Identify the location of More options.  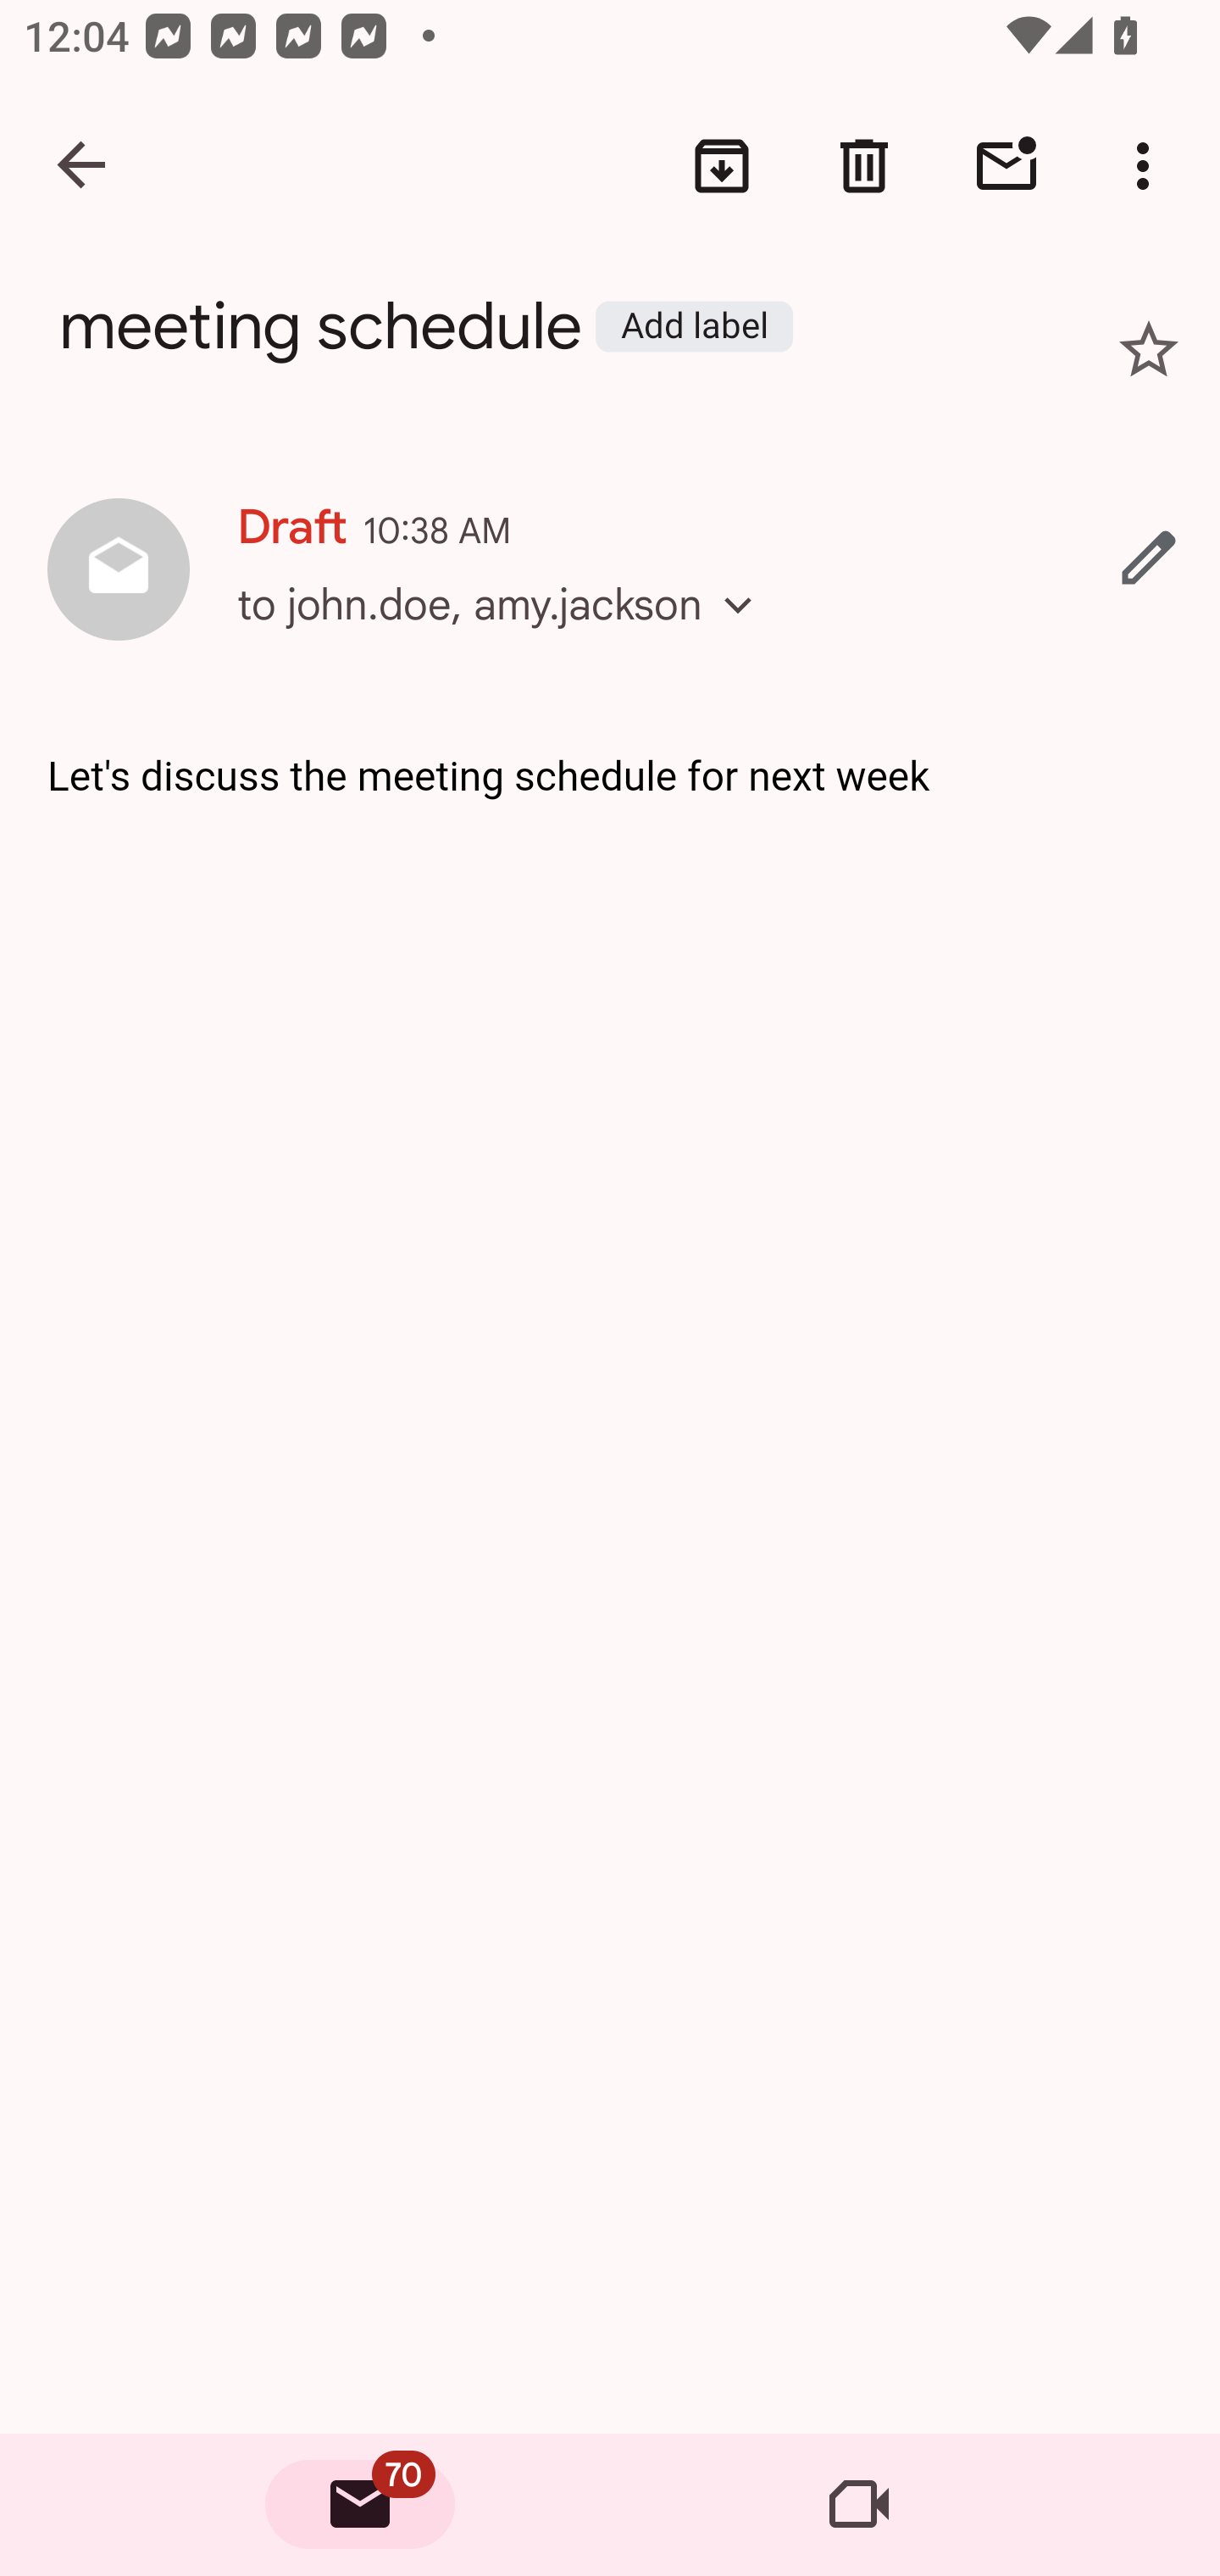
(1149, 166).